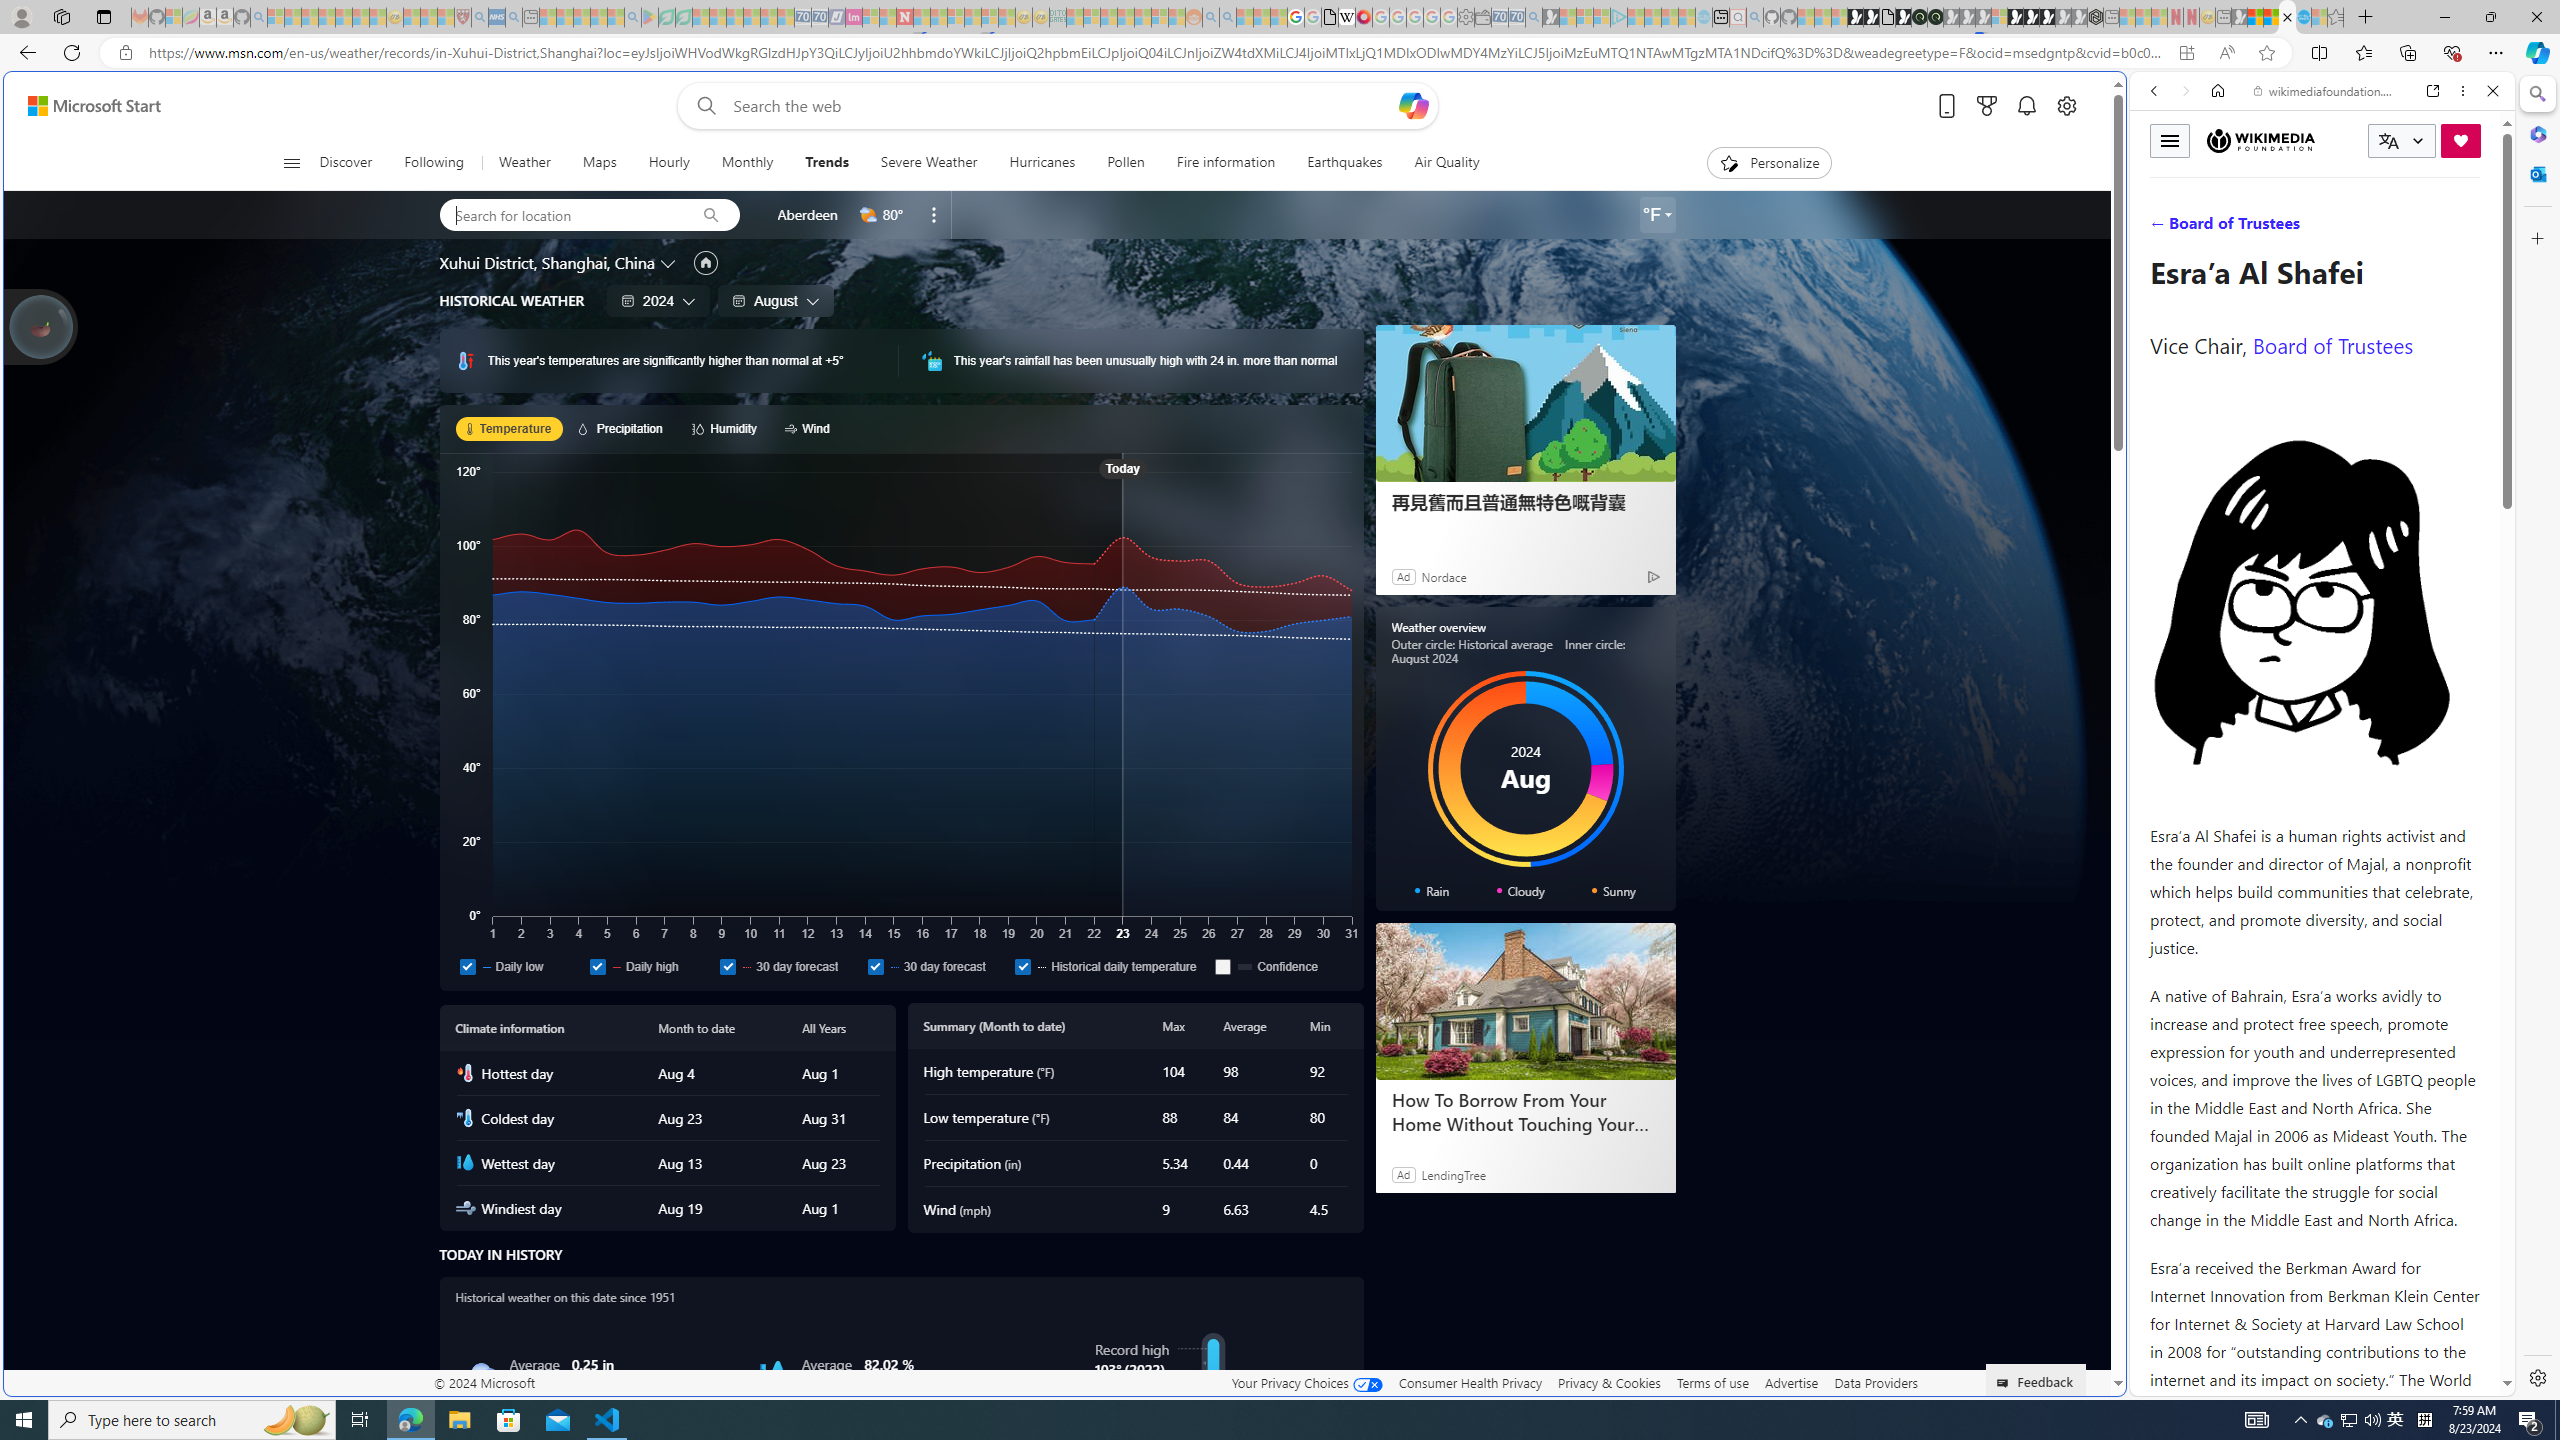 The height and width of the screenshot is (1440, 2560). Describe the element at coordinates (934, 215) in the screenshot. I see `Remove location` at that location.